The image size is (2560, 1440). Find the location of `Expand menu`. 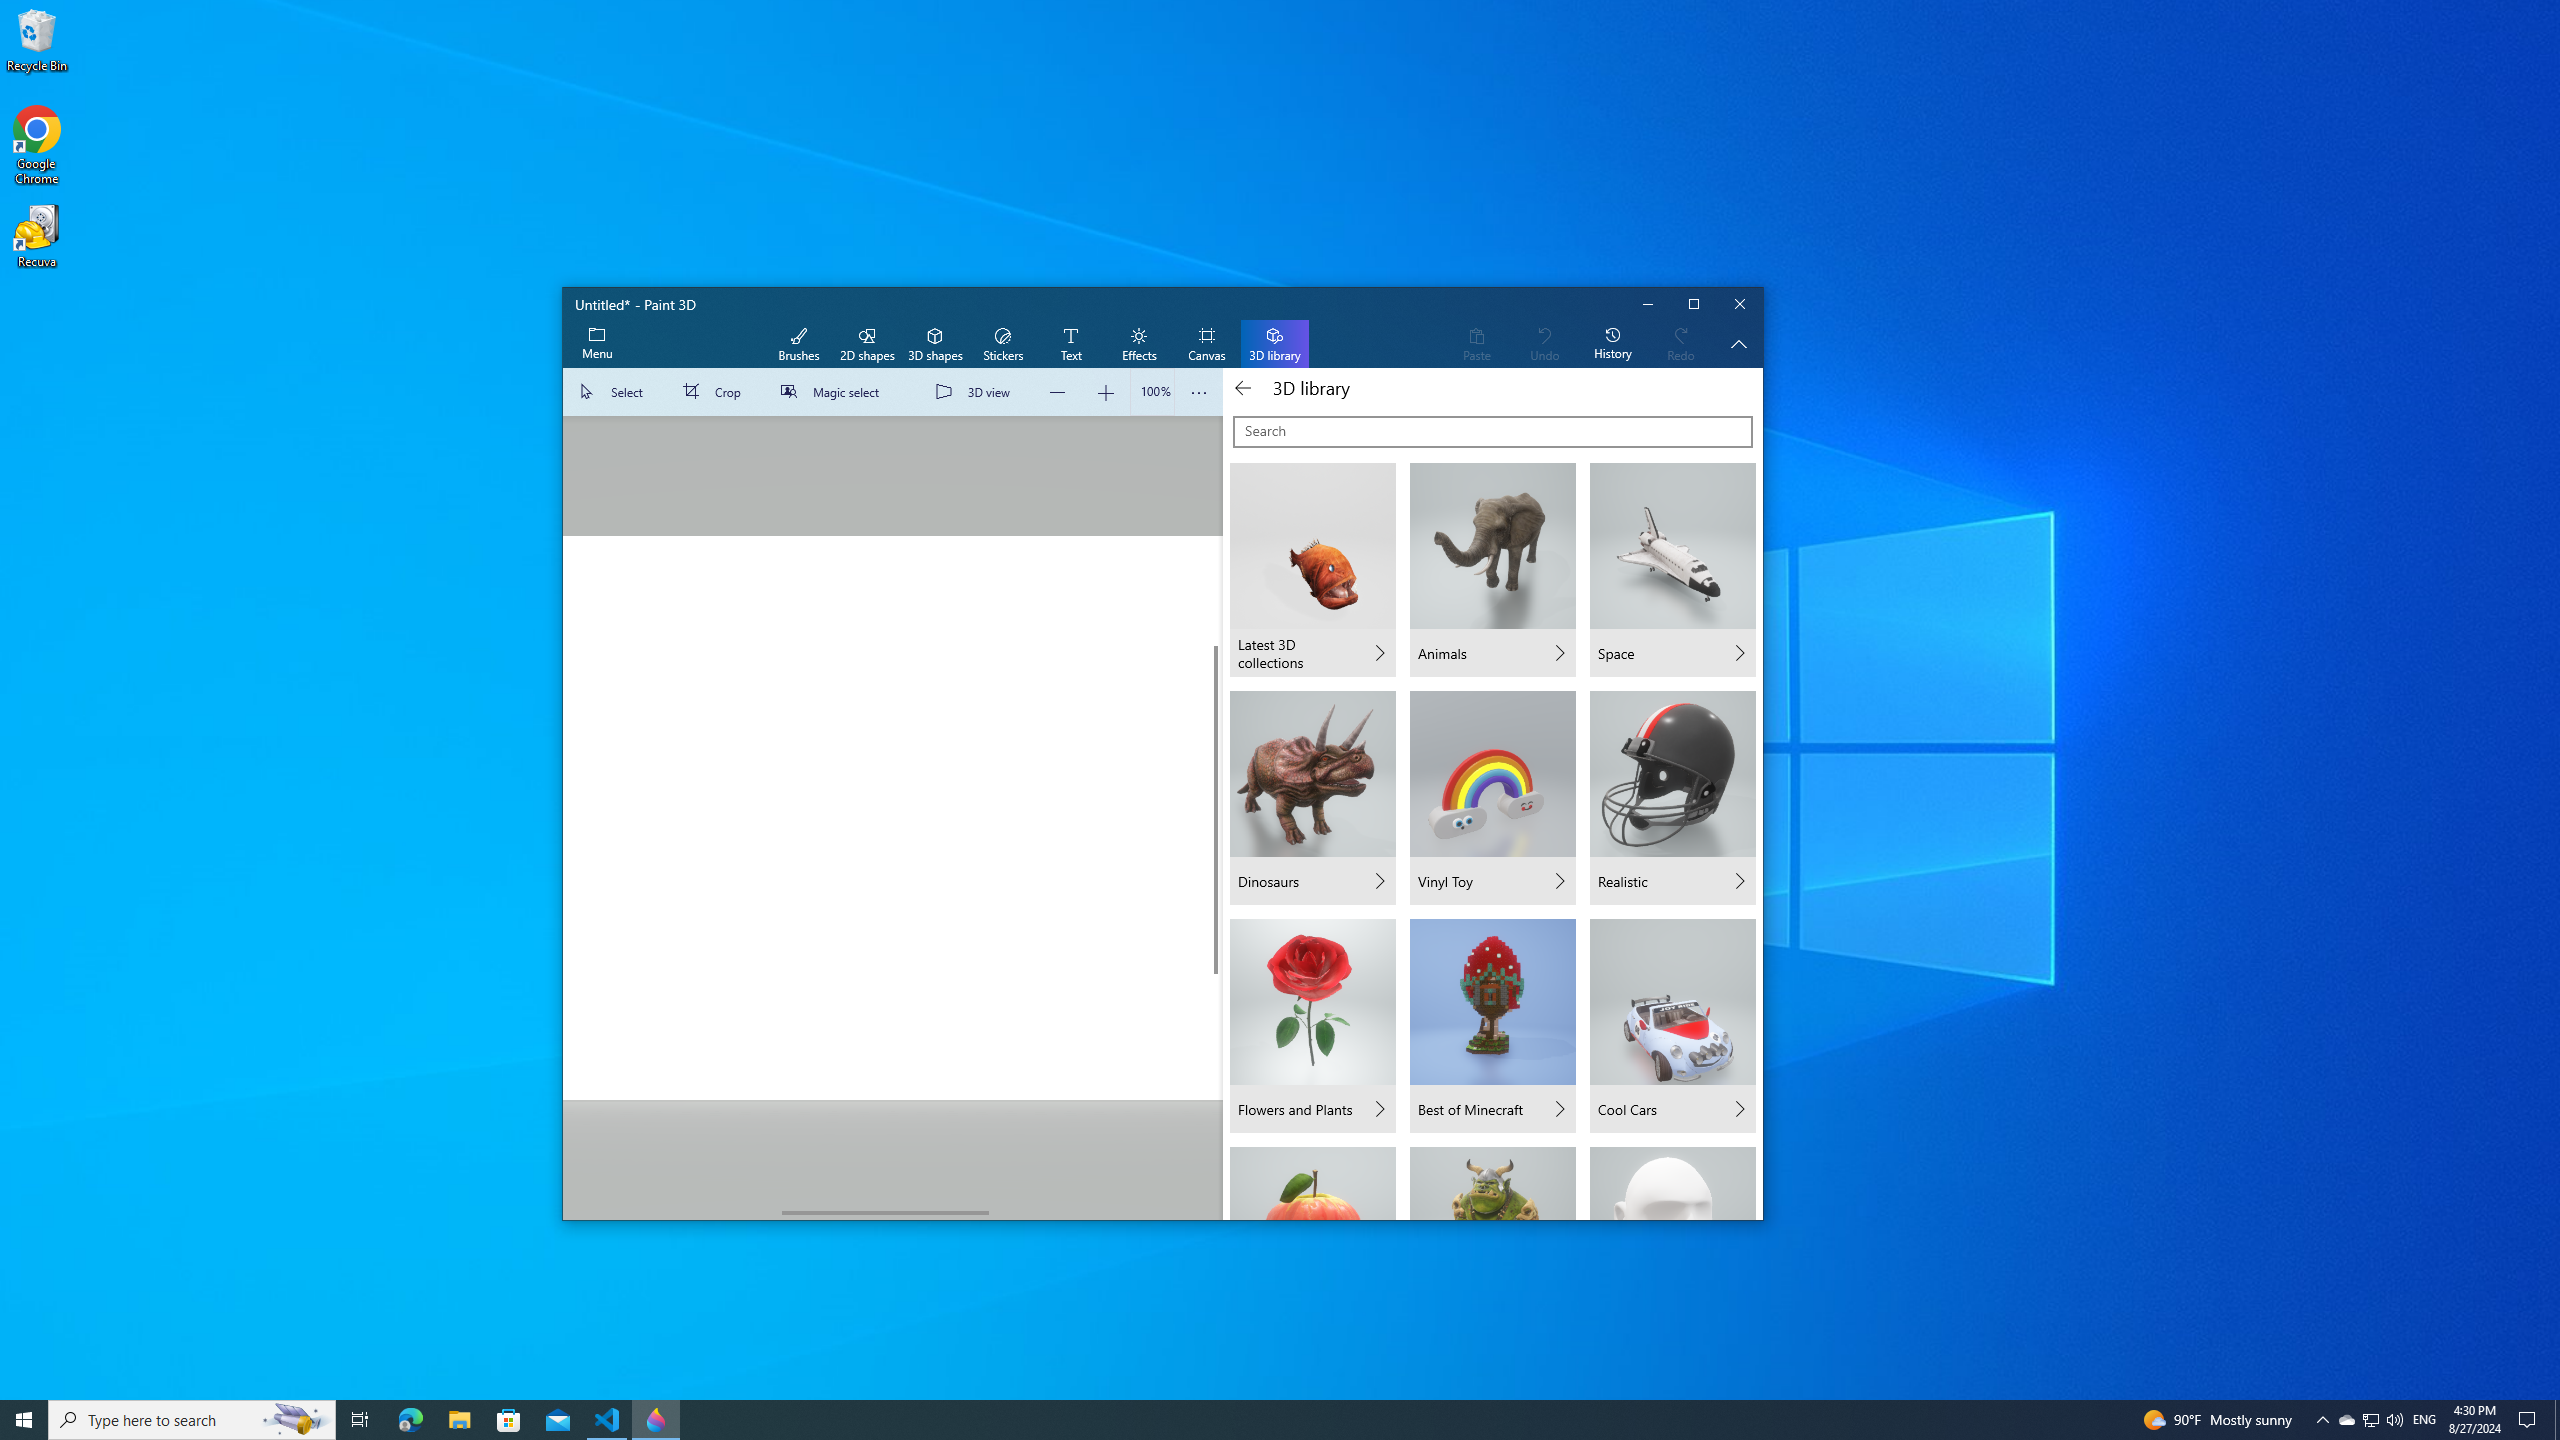

Expand menu is located at coordinates (596, 344).